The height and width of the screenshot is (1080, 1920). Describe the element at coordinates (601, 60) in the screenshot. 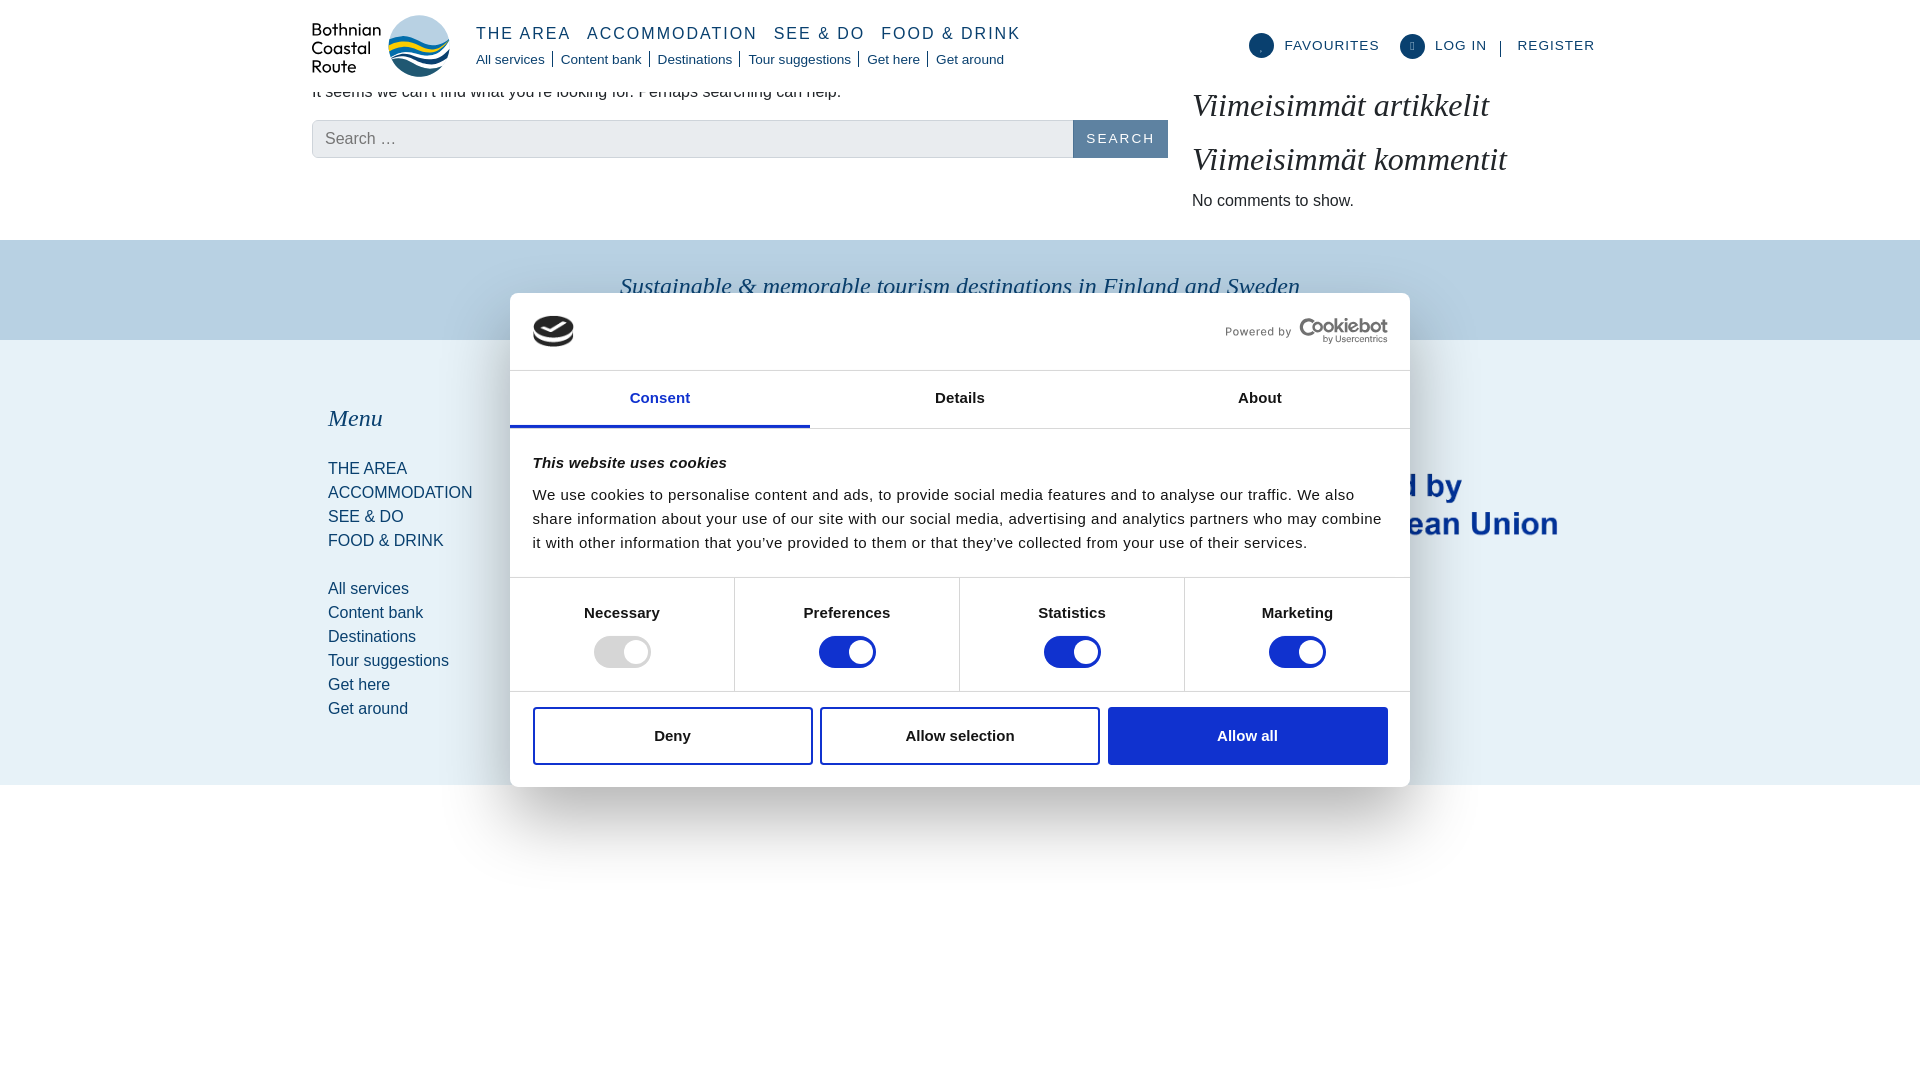

I see `Content bank` at that location.